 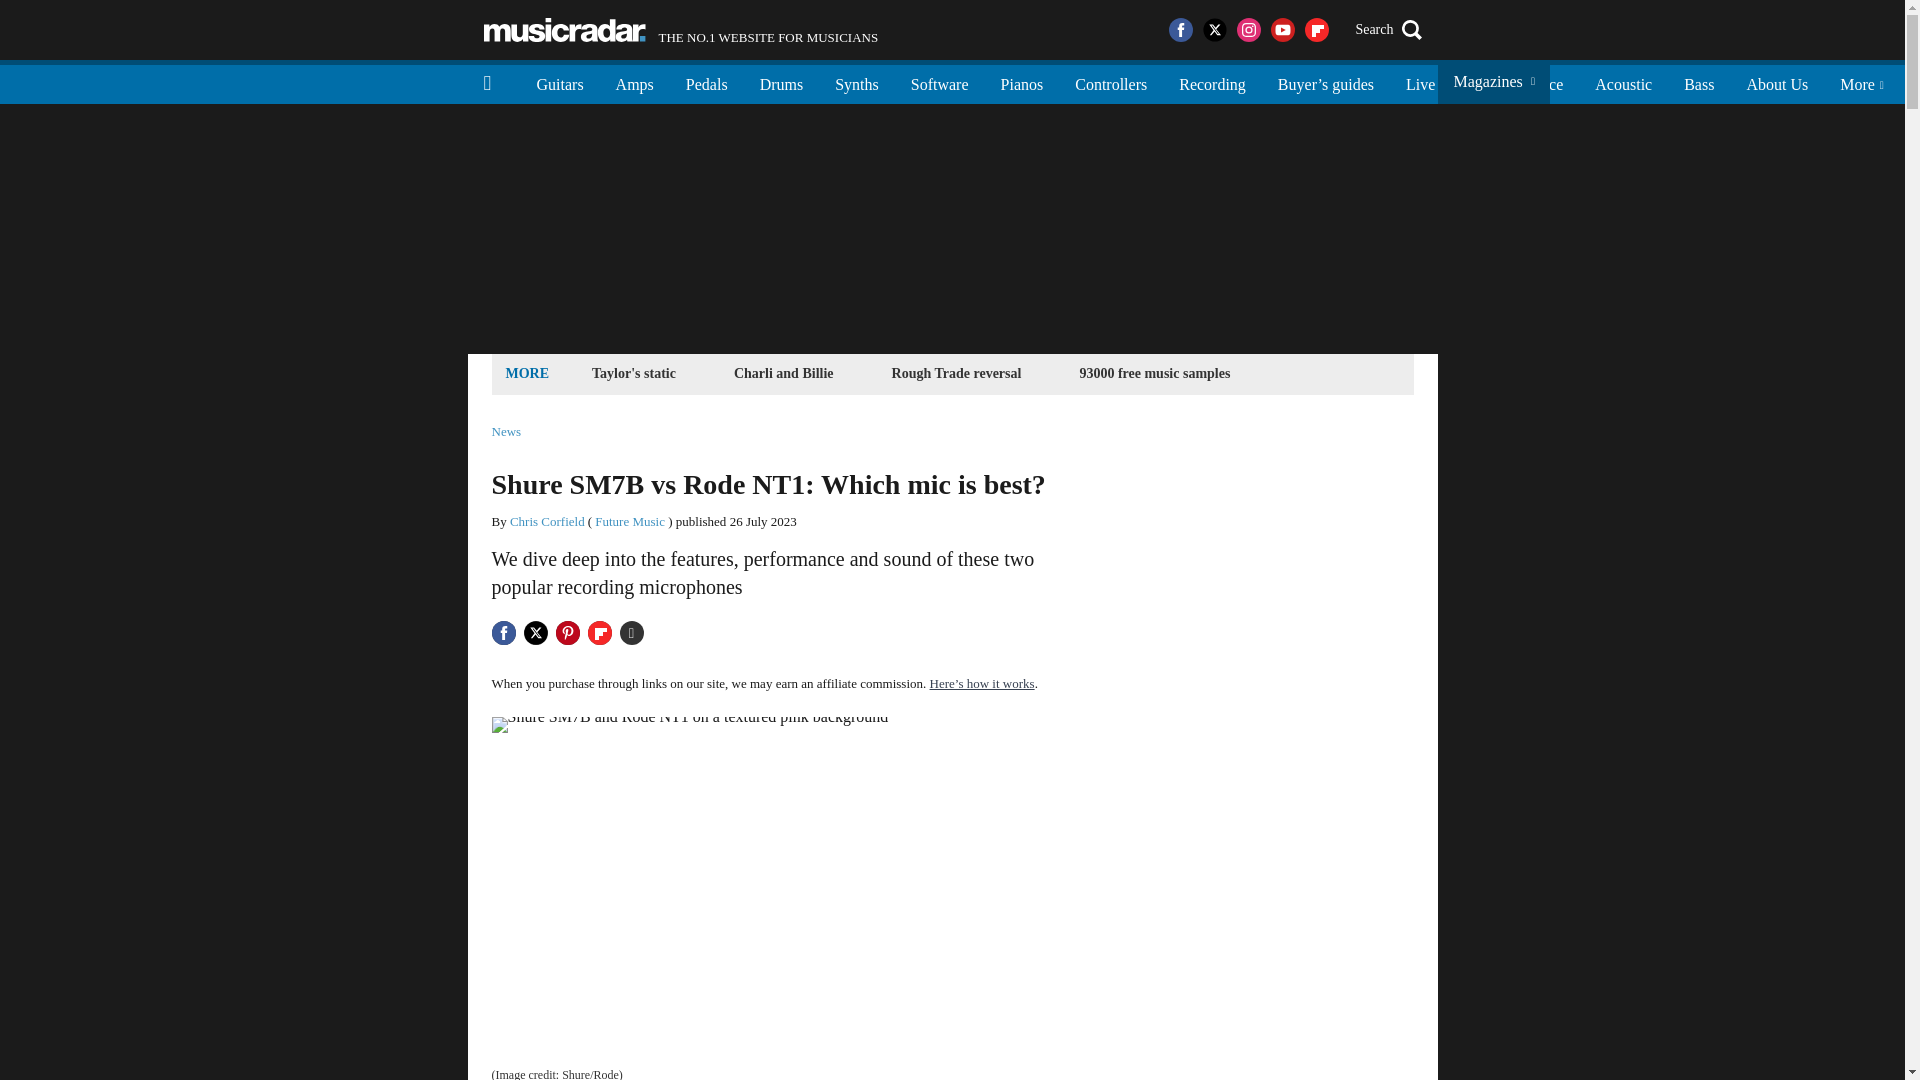 What do you see at coordinates (1776, 82) in the screenshot?
I see `About Us` at bounding box center [1776, 82].